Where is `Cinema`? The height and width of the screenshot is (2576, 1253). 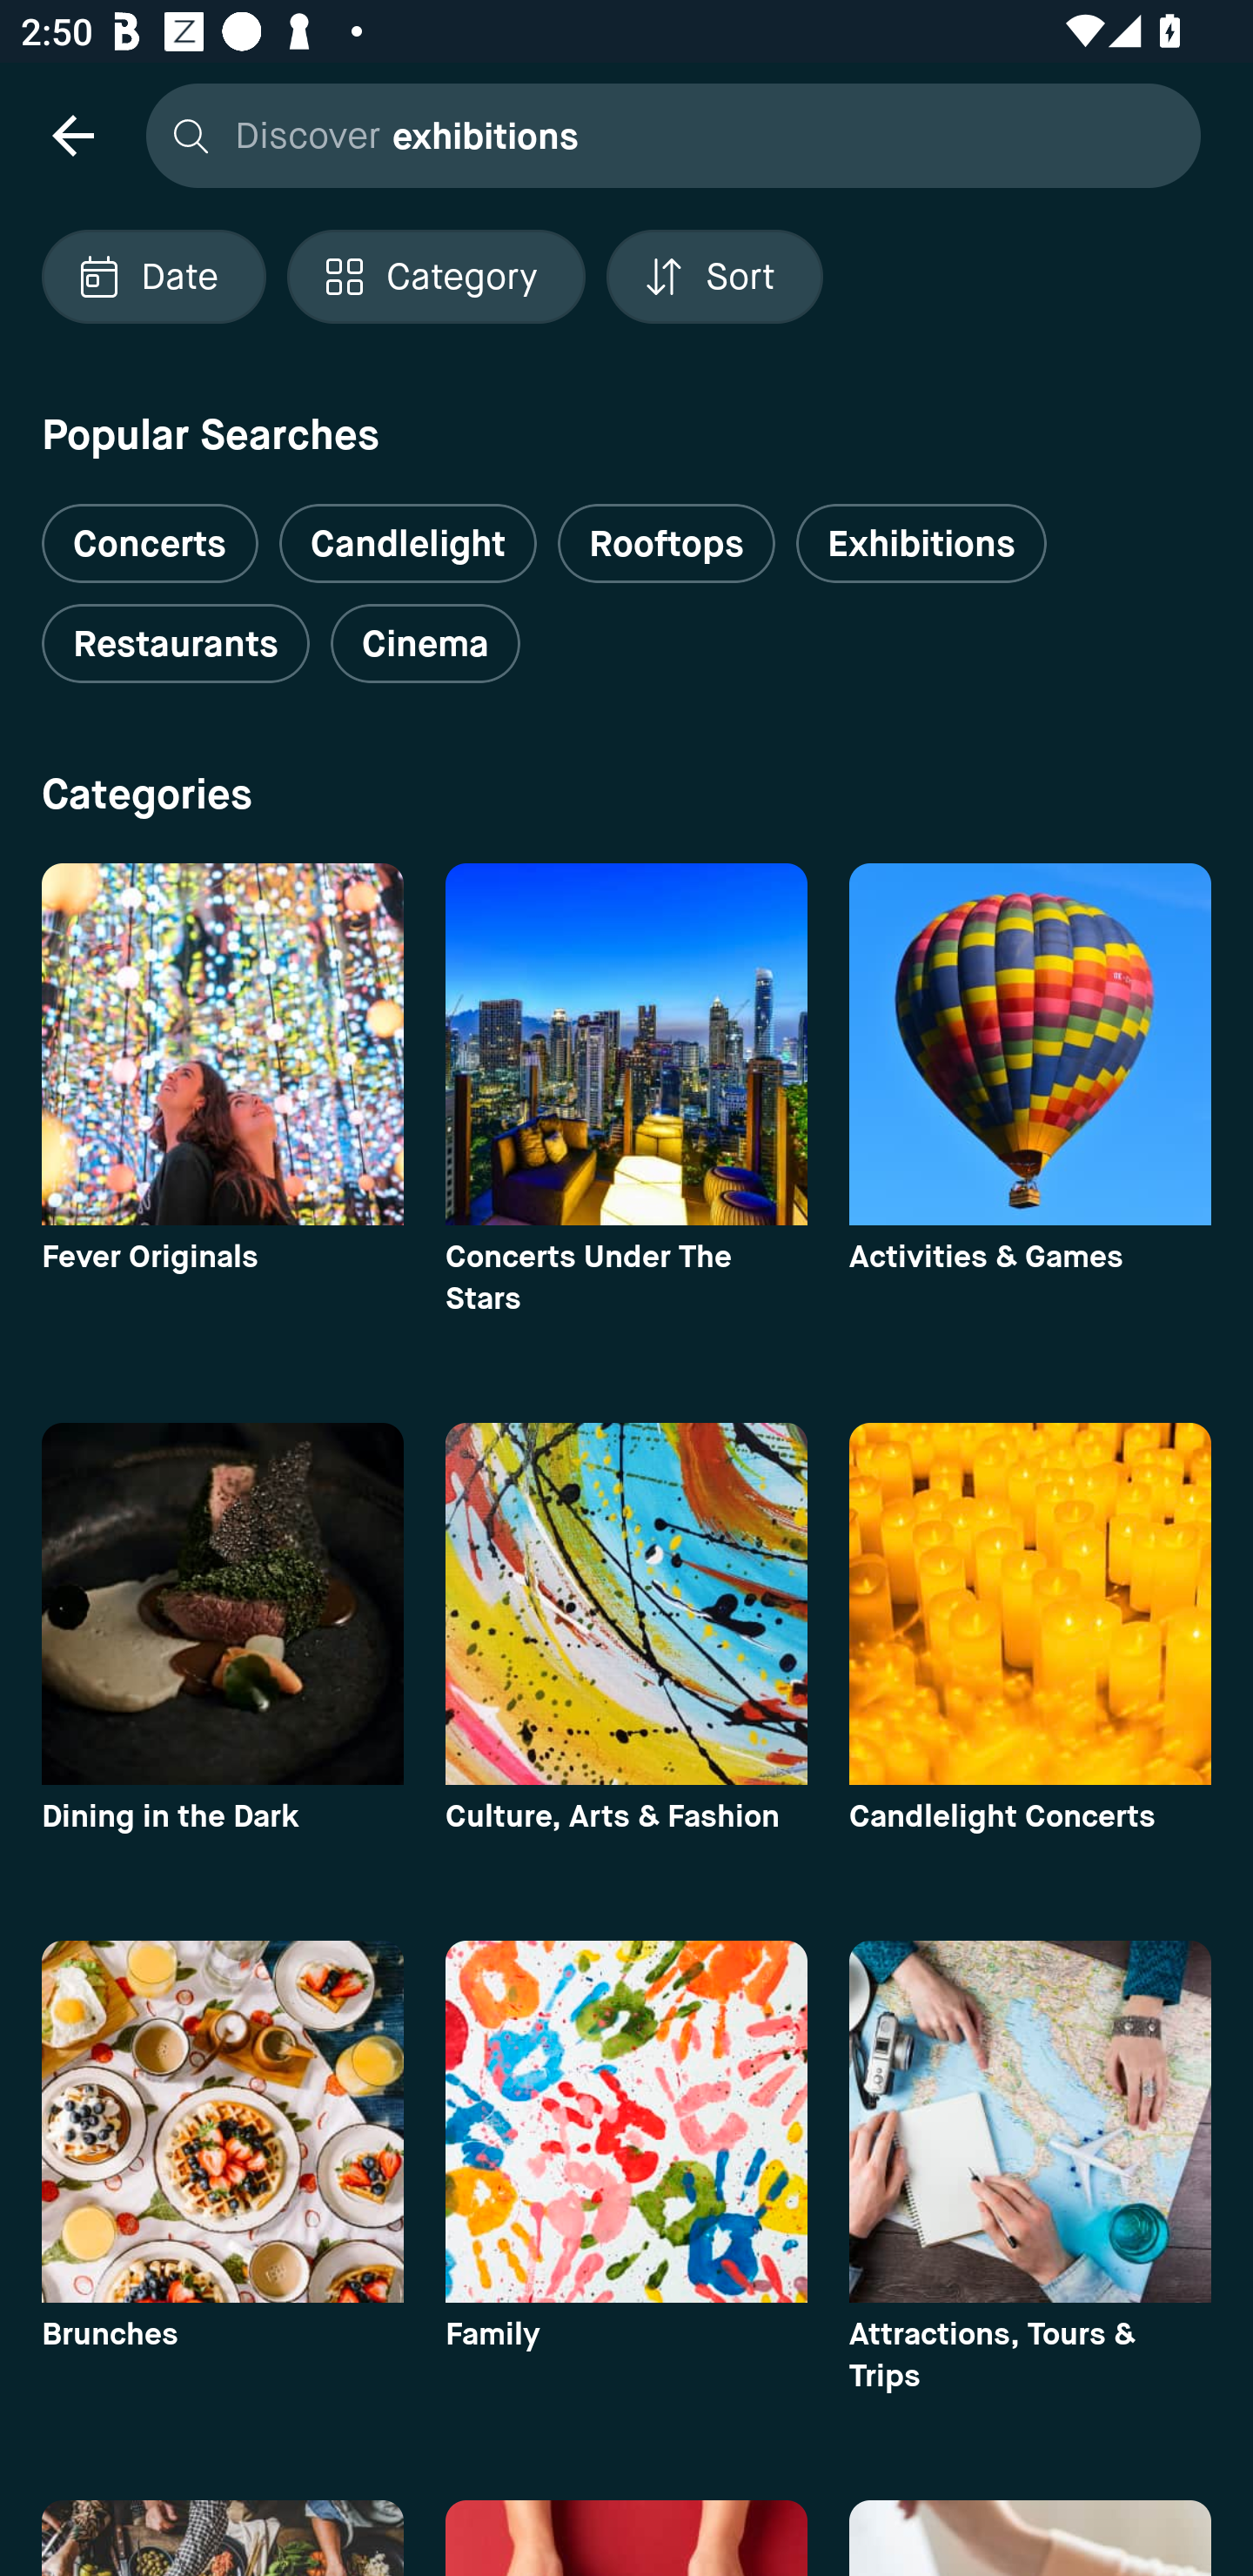 Cinema is located at coordinates (425, 644).